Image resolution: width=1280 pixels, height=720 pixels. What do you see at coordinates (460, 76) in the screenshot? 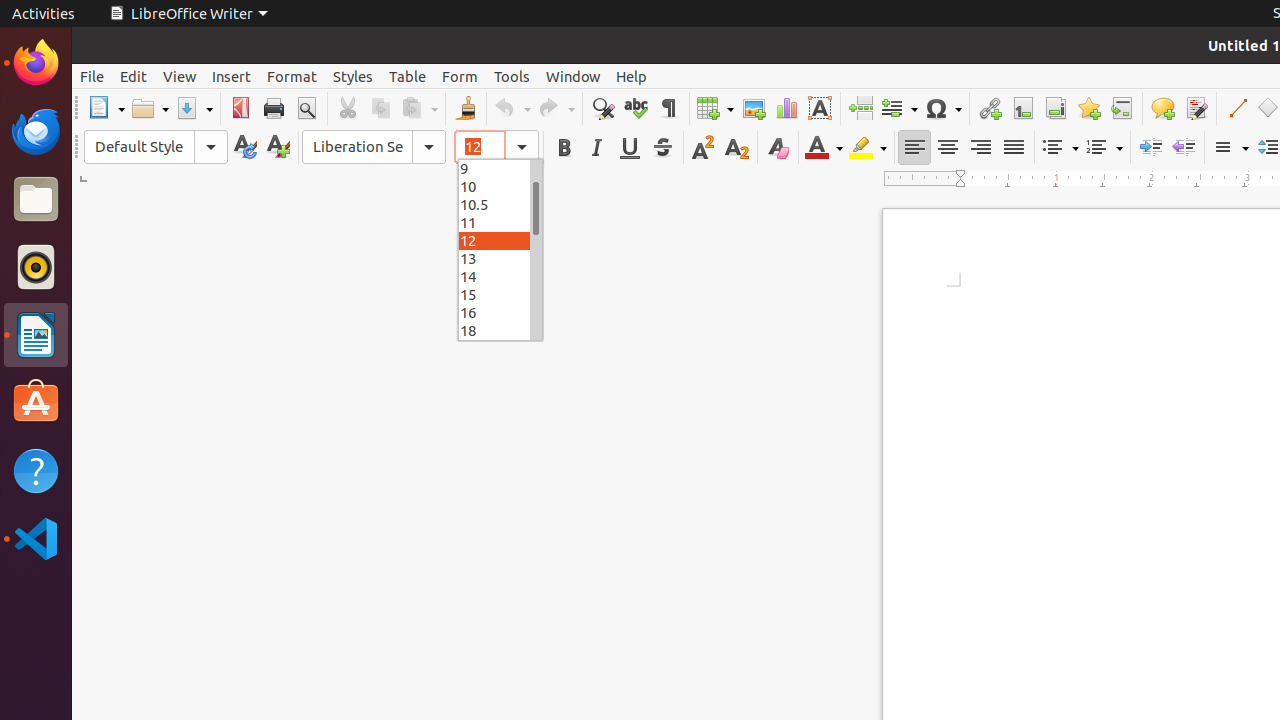
I see `Form` at bounding box center [460, 76].